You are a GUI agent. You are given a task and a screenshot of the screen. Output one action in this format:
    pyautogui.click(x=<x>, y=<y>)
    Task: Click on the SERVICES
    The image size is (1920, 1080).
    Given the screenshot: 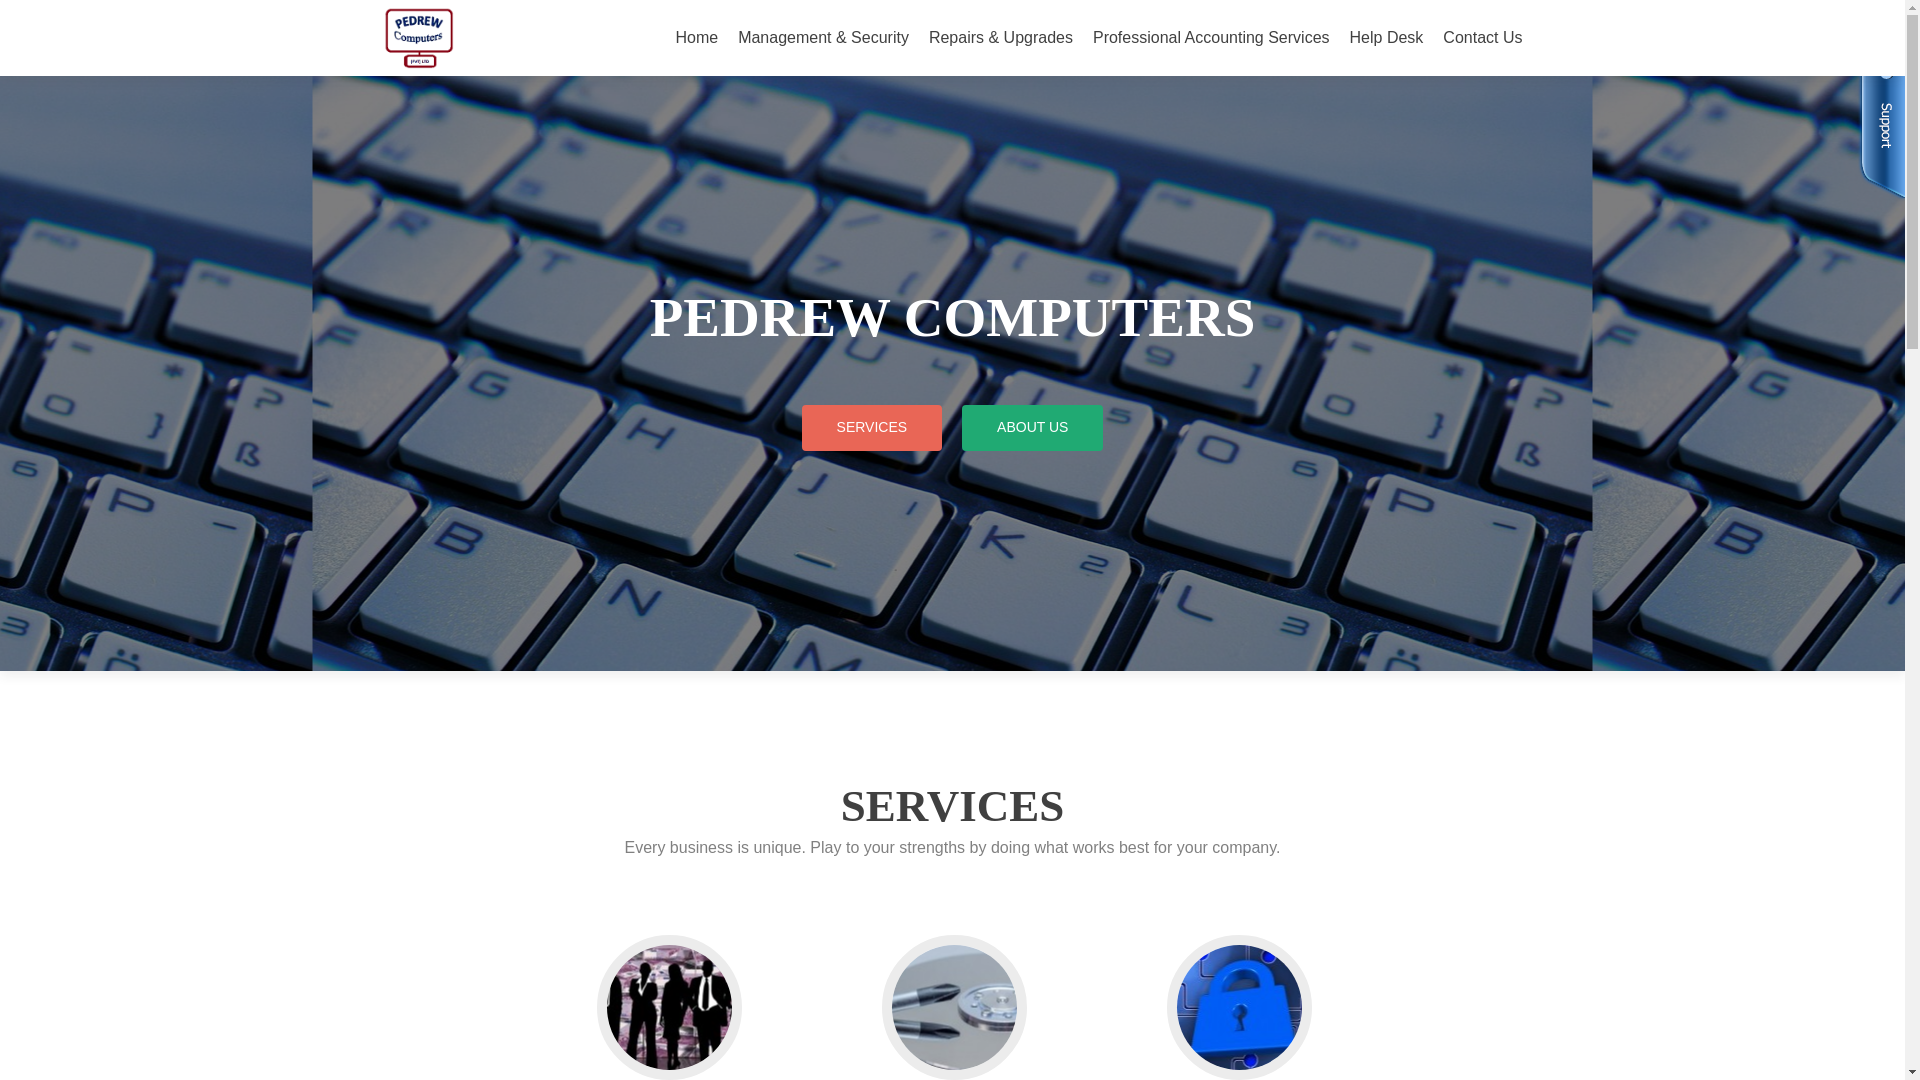 What is the action you would take?
    pyautogui.click(x=872, y=428)
    